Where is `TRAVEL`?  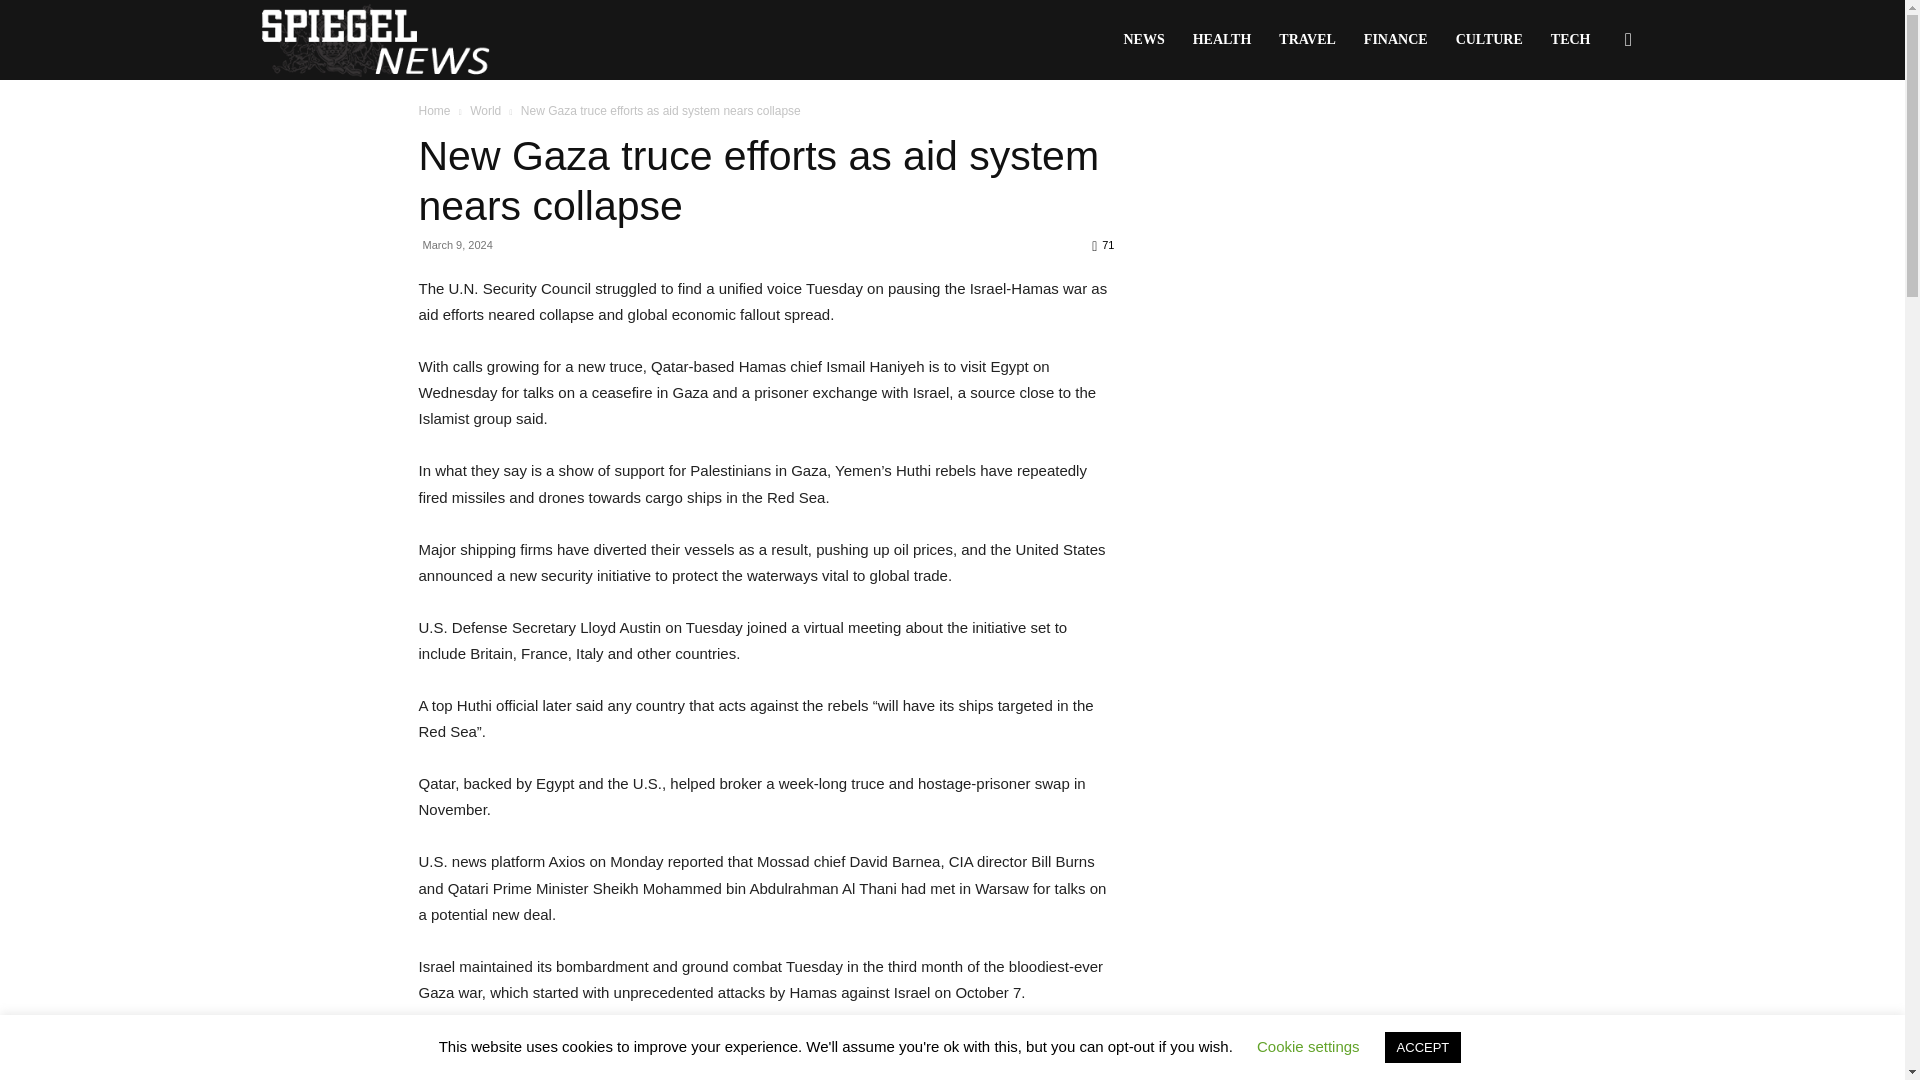
TRAVEL is located at coordinates (1307, 40).